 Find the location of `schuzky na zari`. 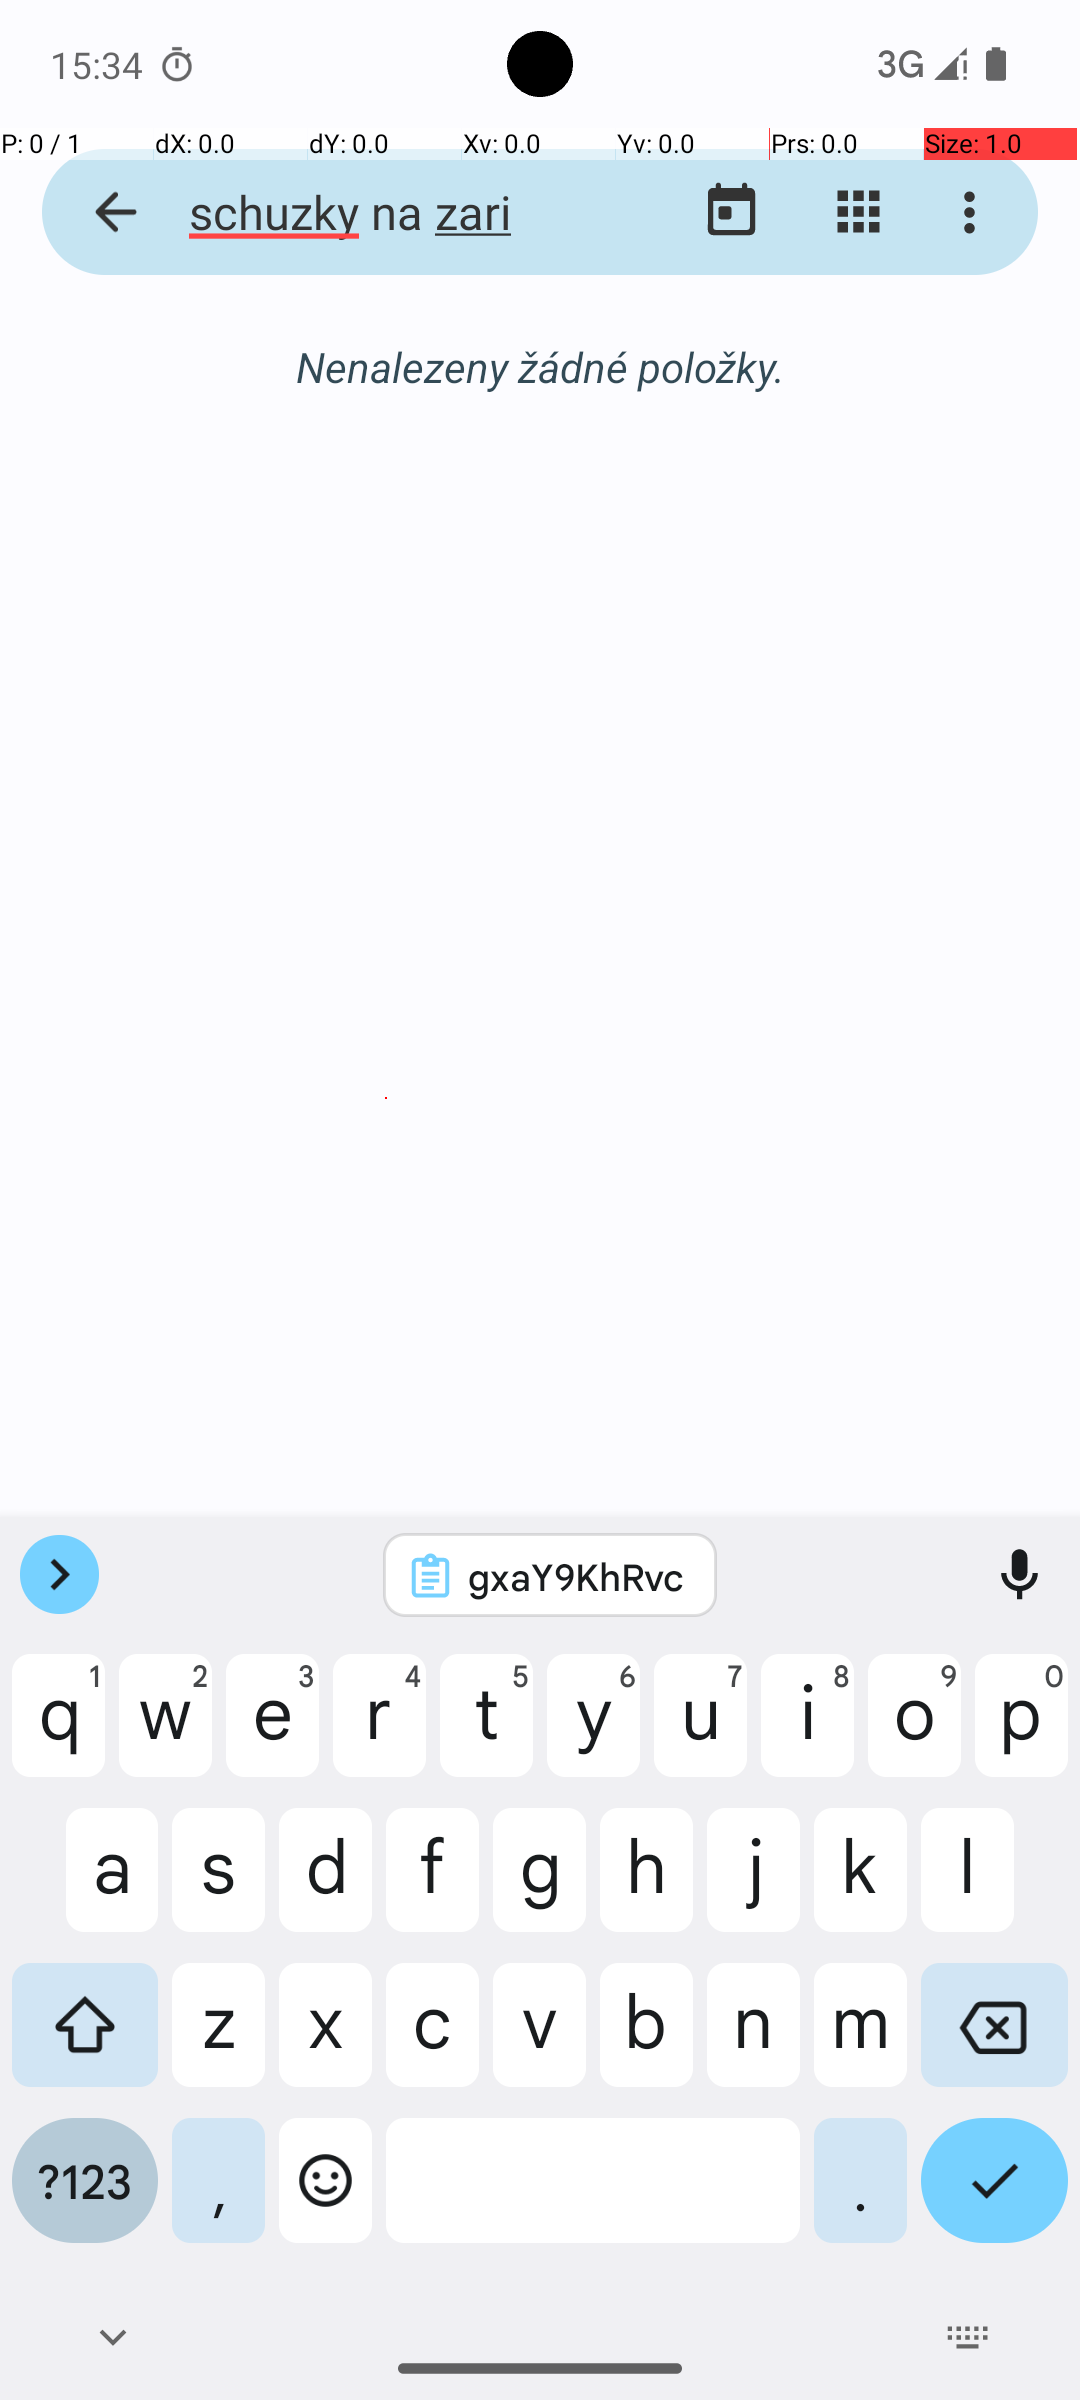

schuzky na zari is located at coordinates (386, 212).